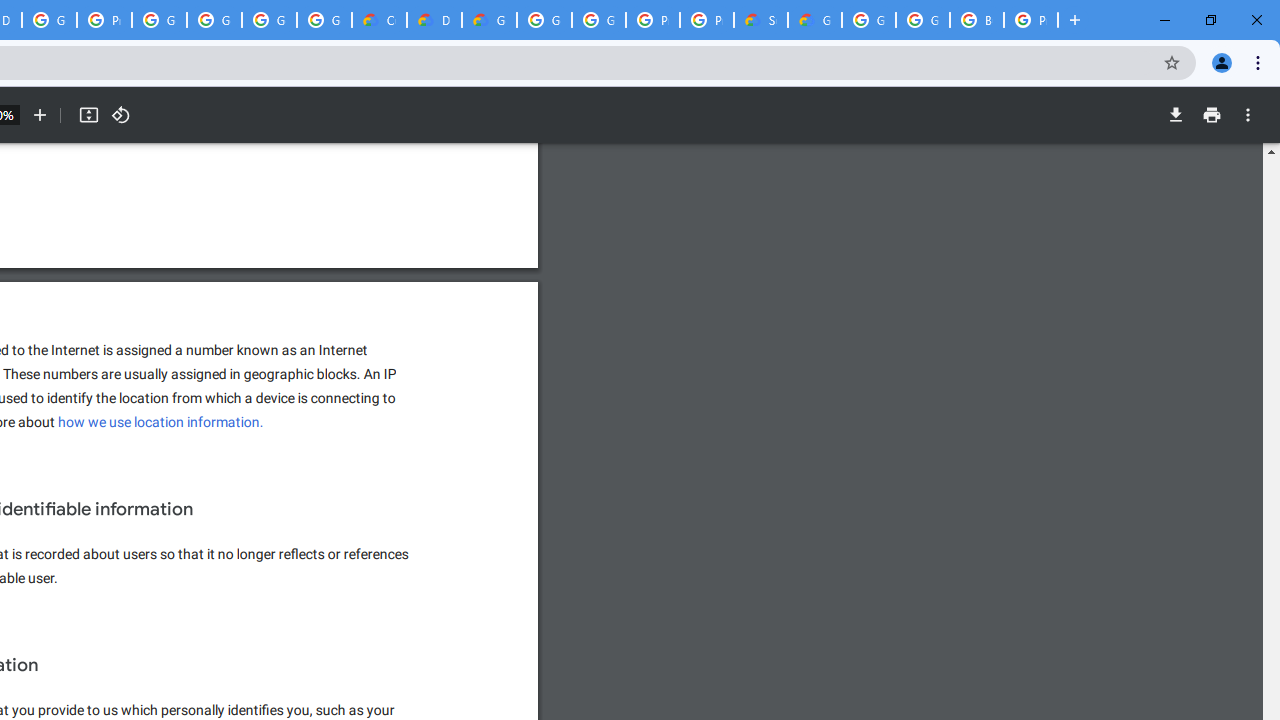 Image resolution: width=1280 pixels, height=720 pixels. I want to click on Rotate counterclockwise, so click(120, 115).